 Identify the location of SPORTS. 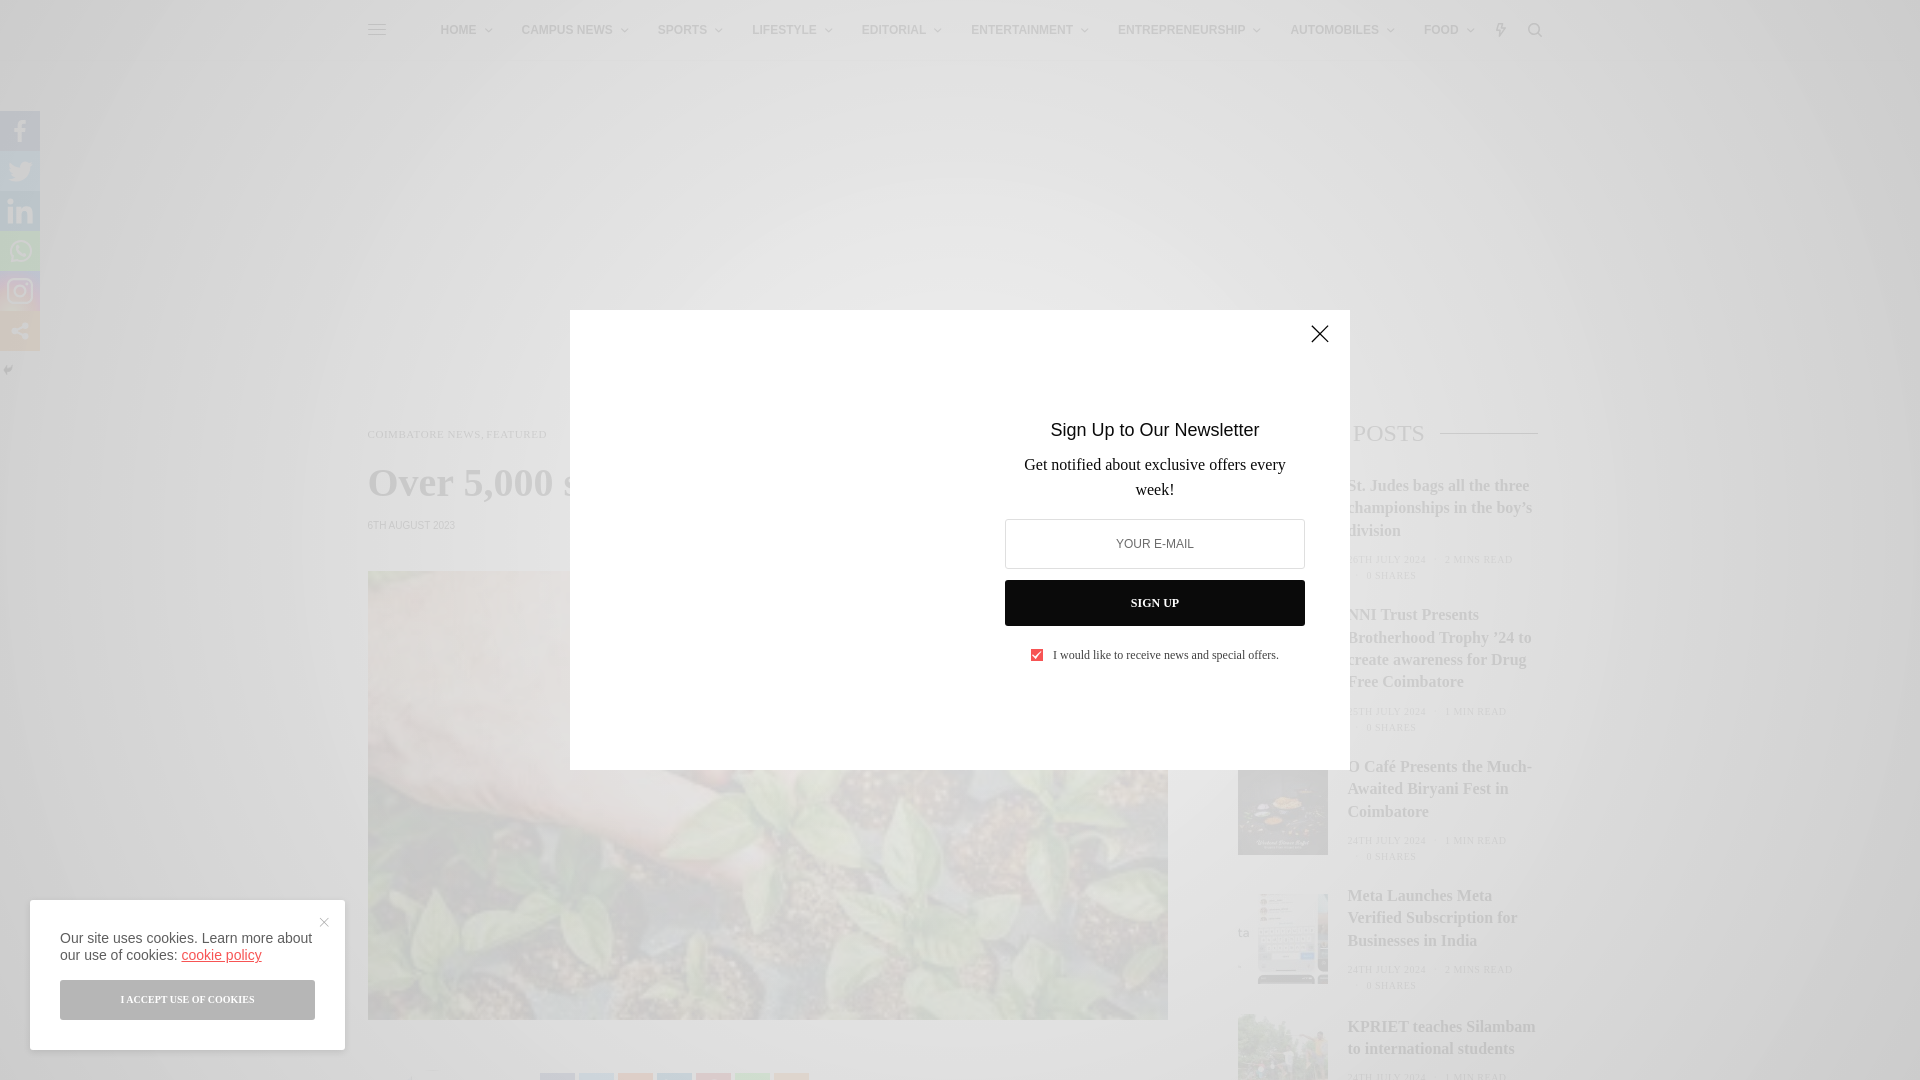
(690, 30).